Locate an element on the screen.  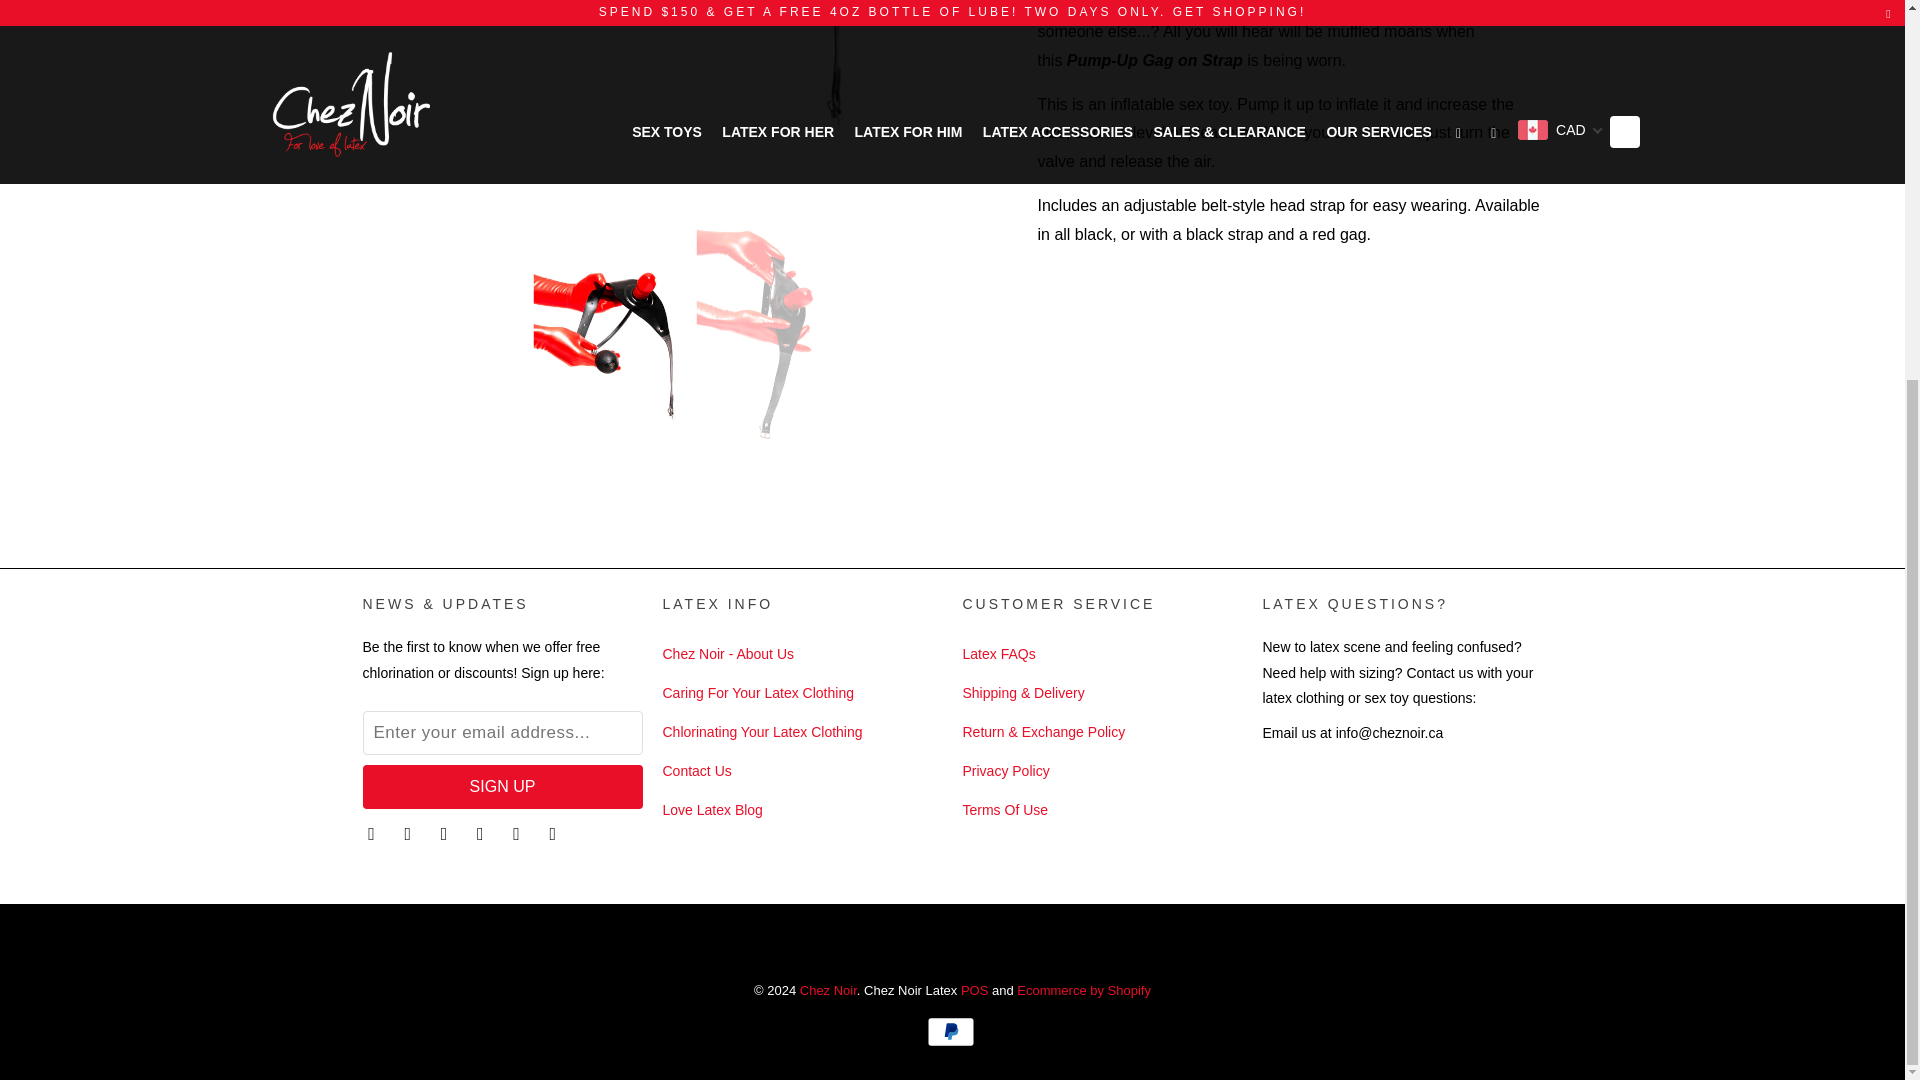
Chez Noir on Facebook is located at coordinates (410, 832).